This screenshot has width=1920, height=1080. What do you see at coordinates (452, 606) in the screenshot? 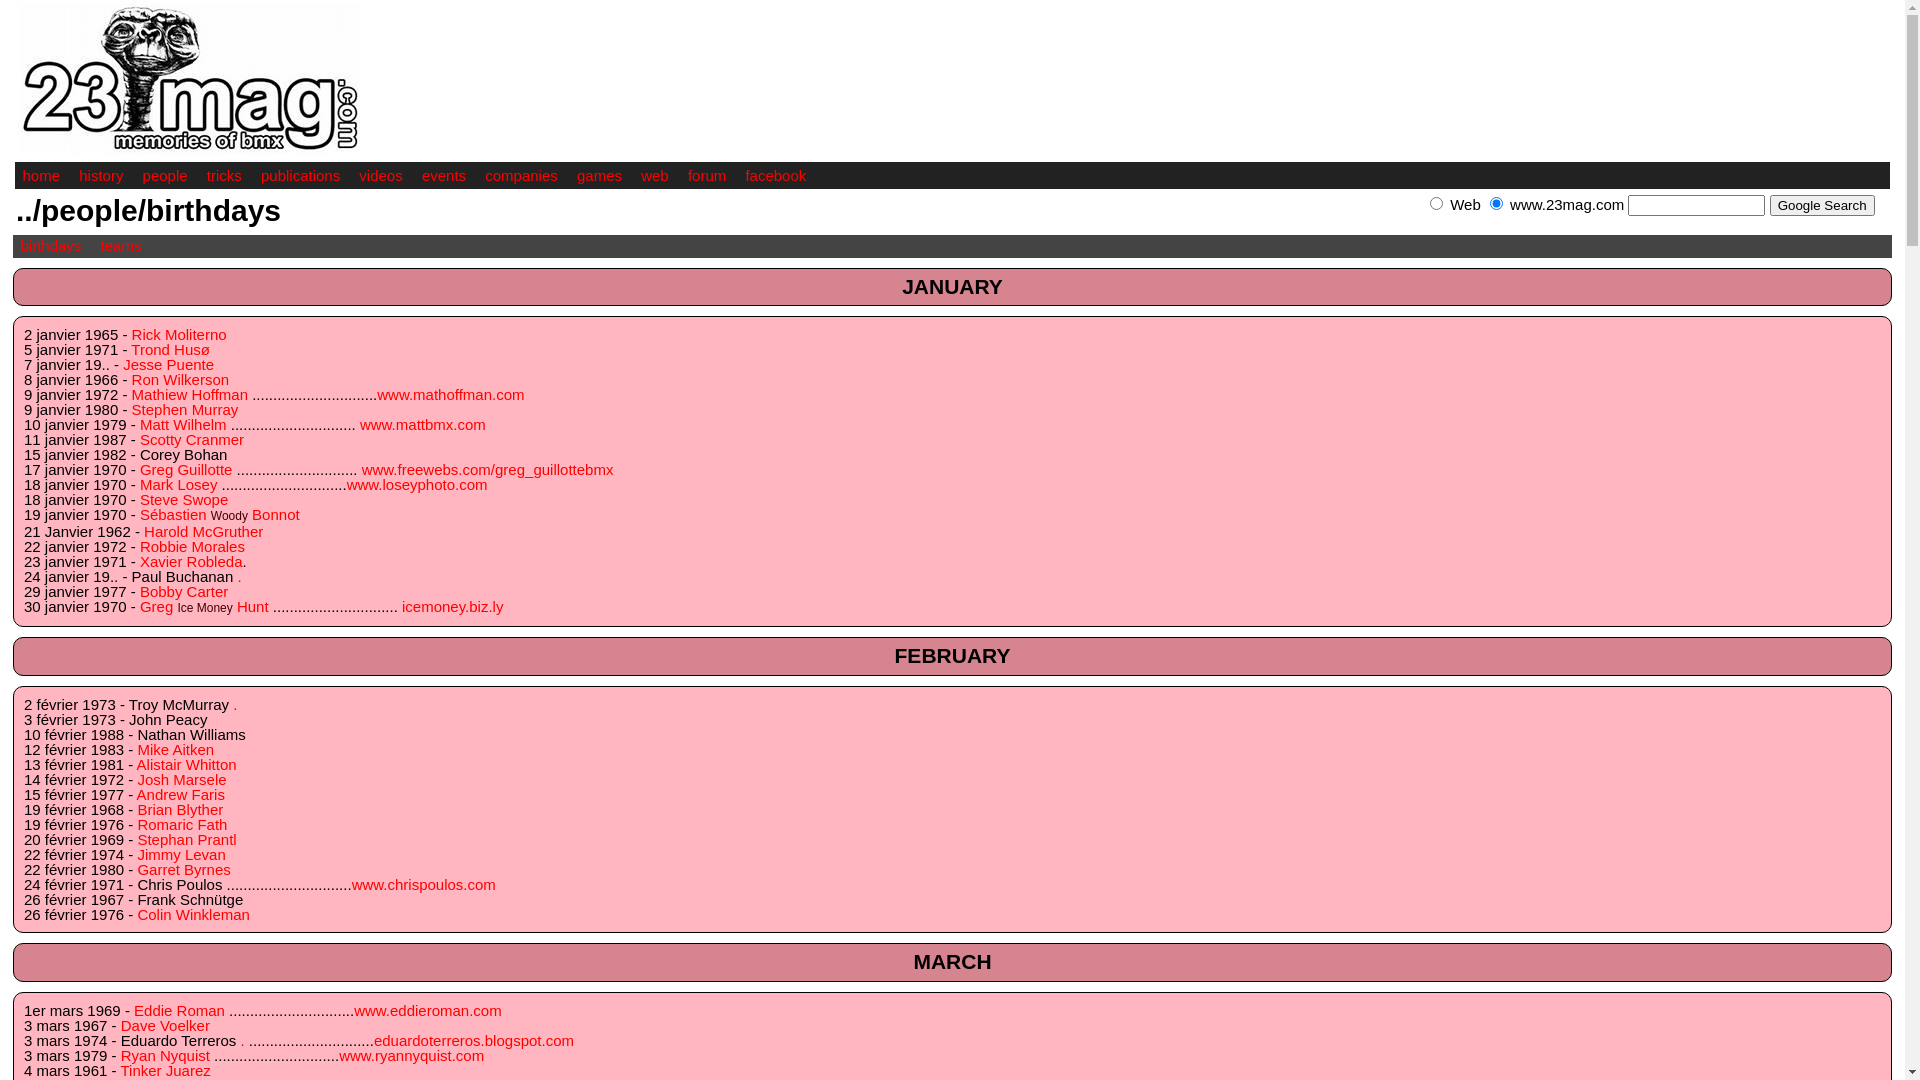
I see `icemoney.biz.ly` at bounding box center [452, 606].